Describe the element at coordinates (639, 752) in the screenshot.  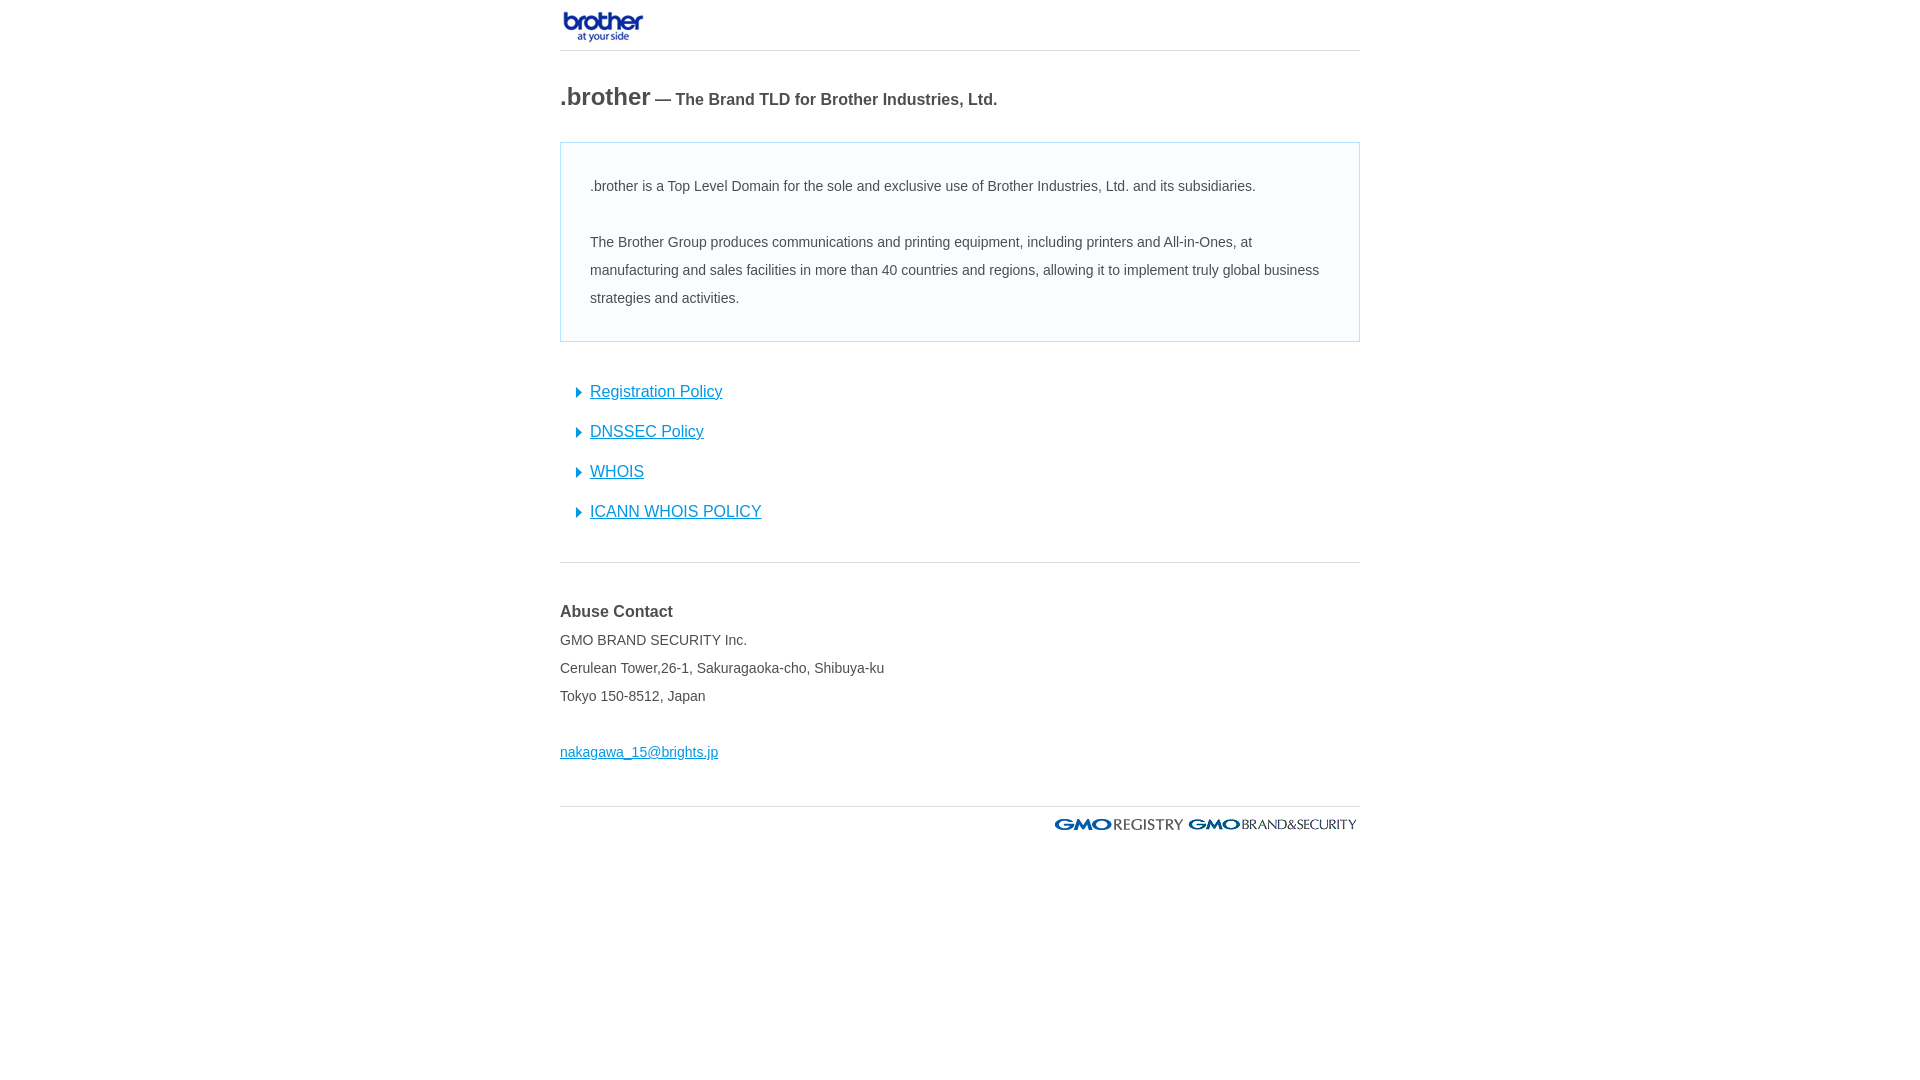
I see `nakagawa_15@brights.jp` at that location.